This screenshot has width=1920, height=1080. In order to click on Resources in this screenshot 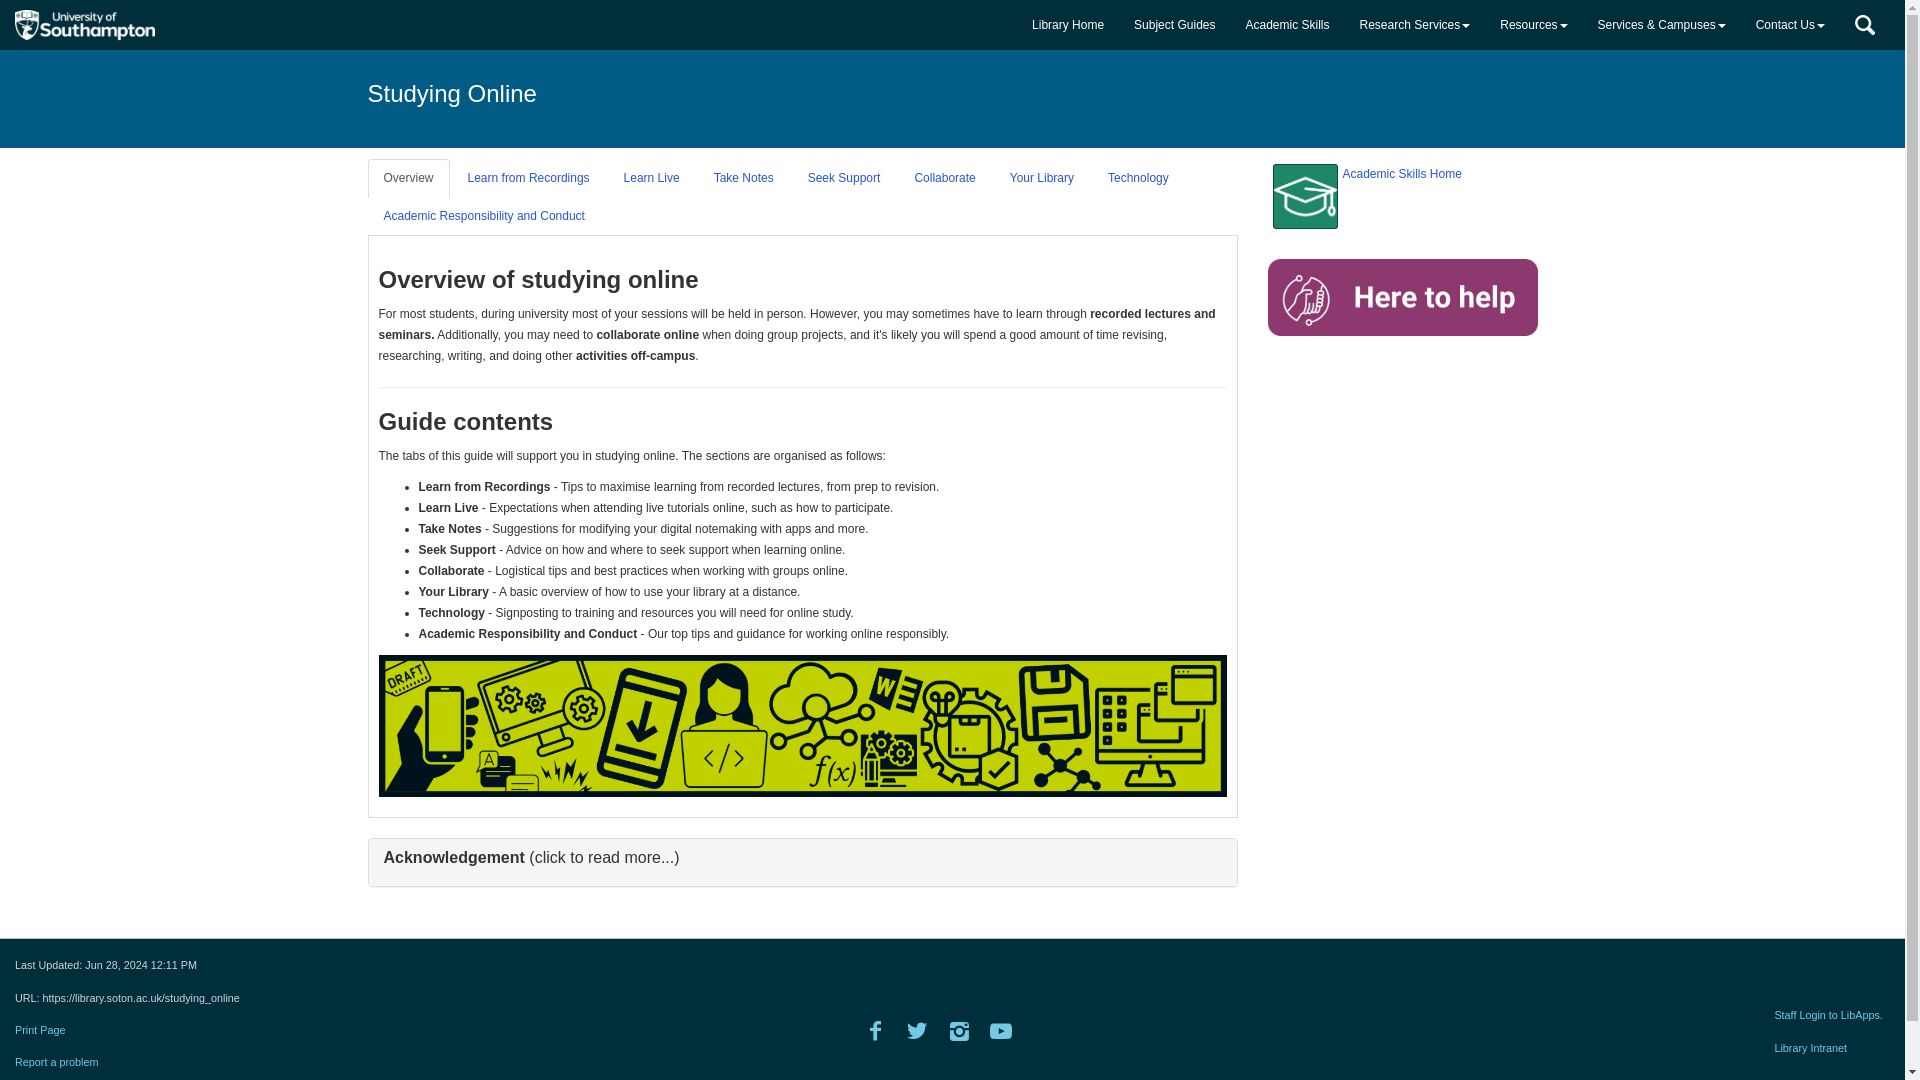, I will do `click(1533, 24)`.